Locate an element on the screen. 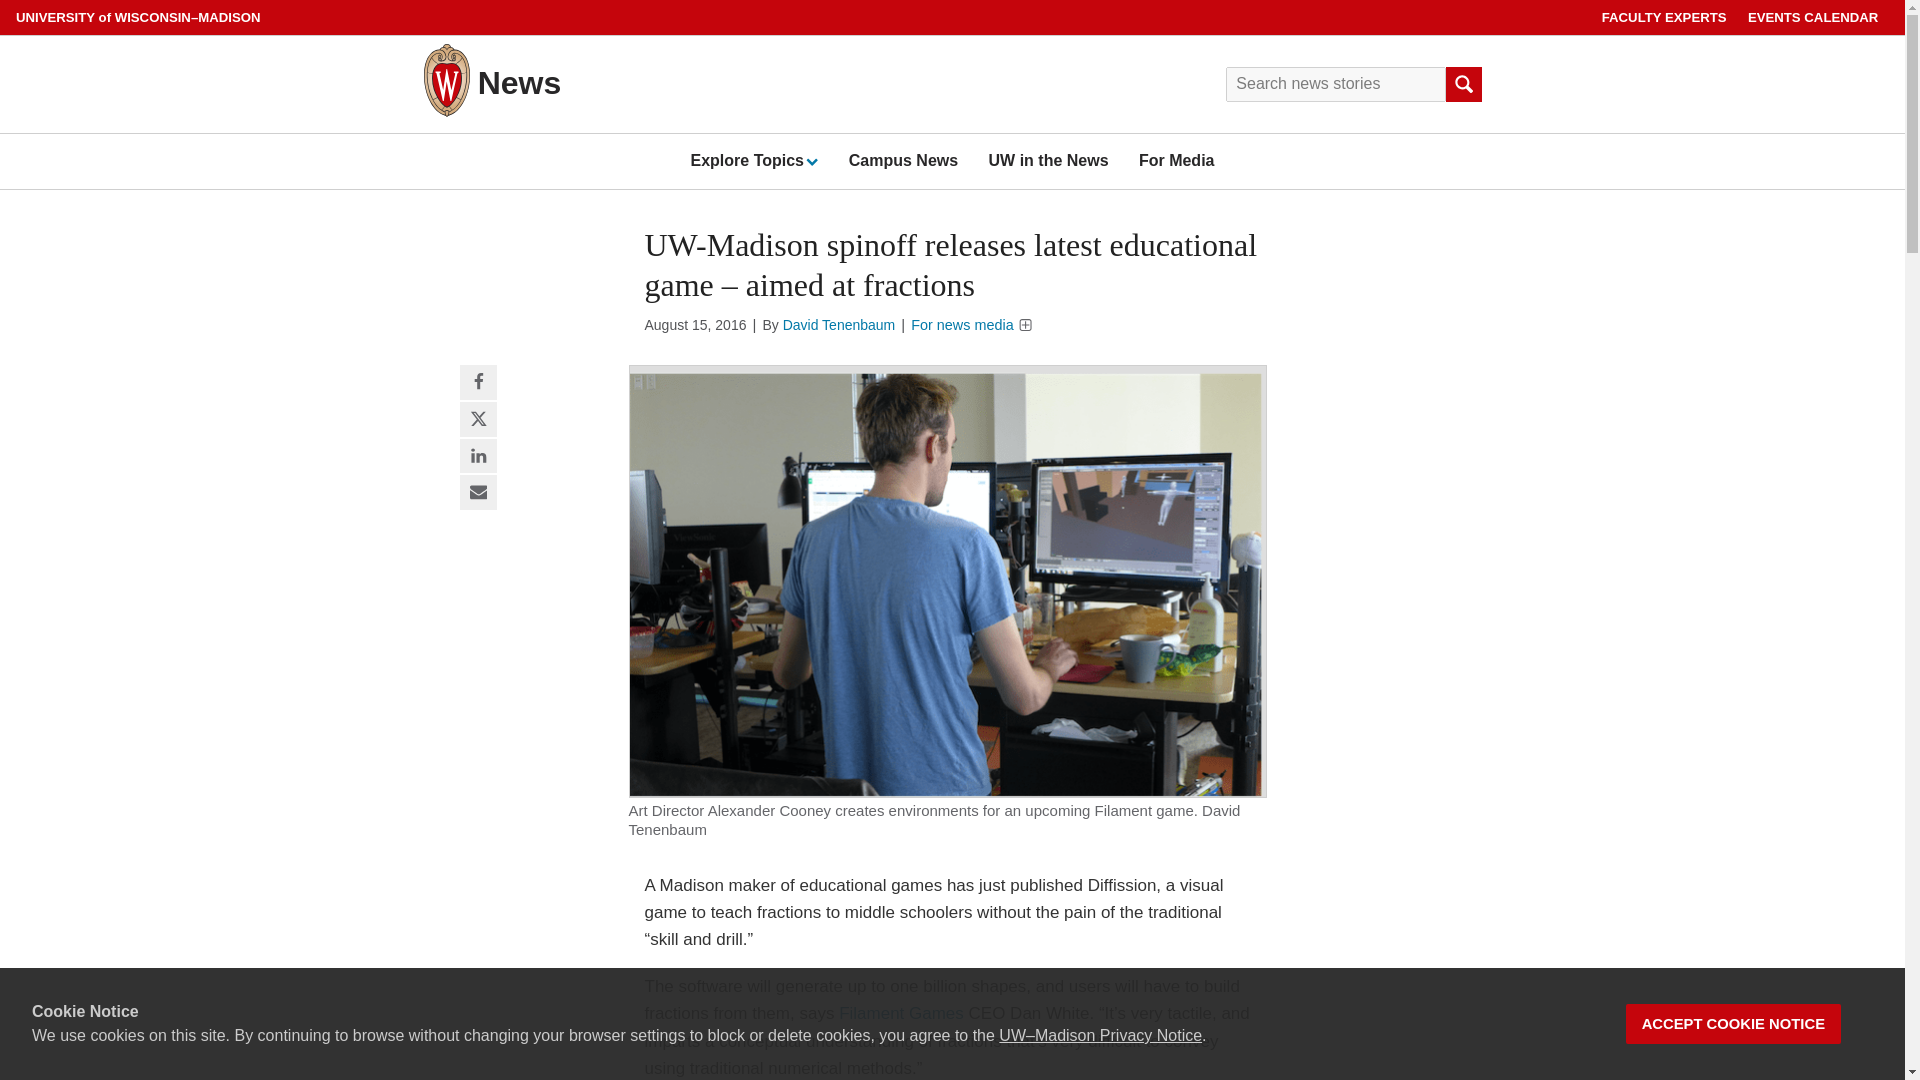 The height and width of the screenshot is (1080, 1920). David Tenenbaum is located at coordinates (840, 324).